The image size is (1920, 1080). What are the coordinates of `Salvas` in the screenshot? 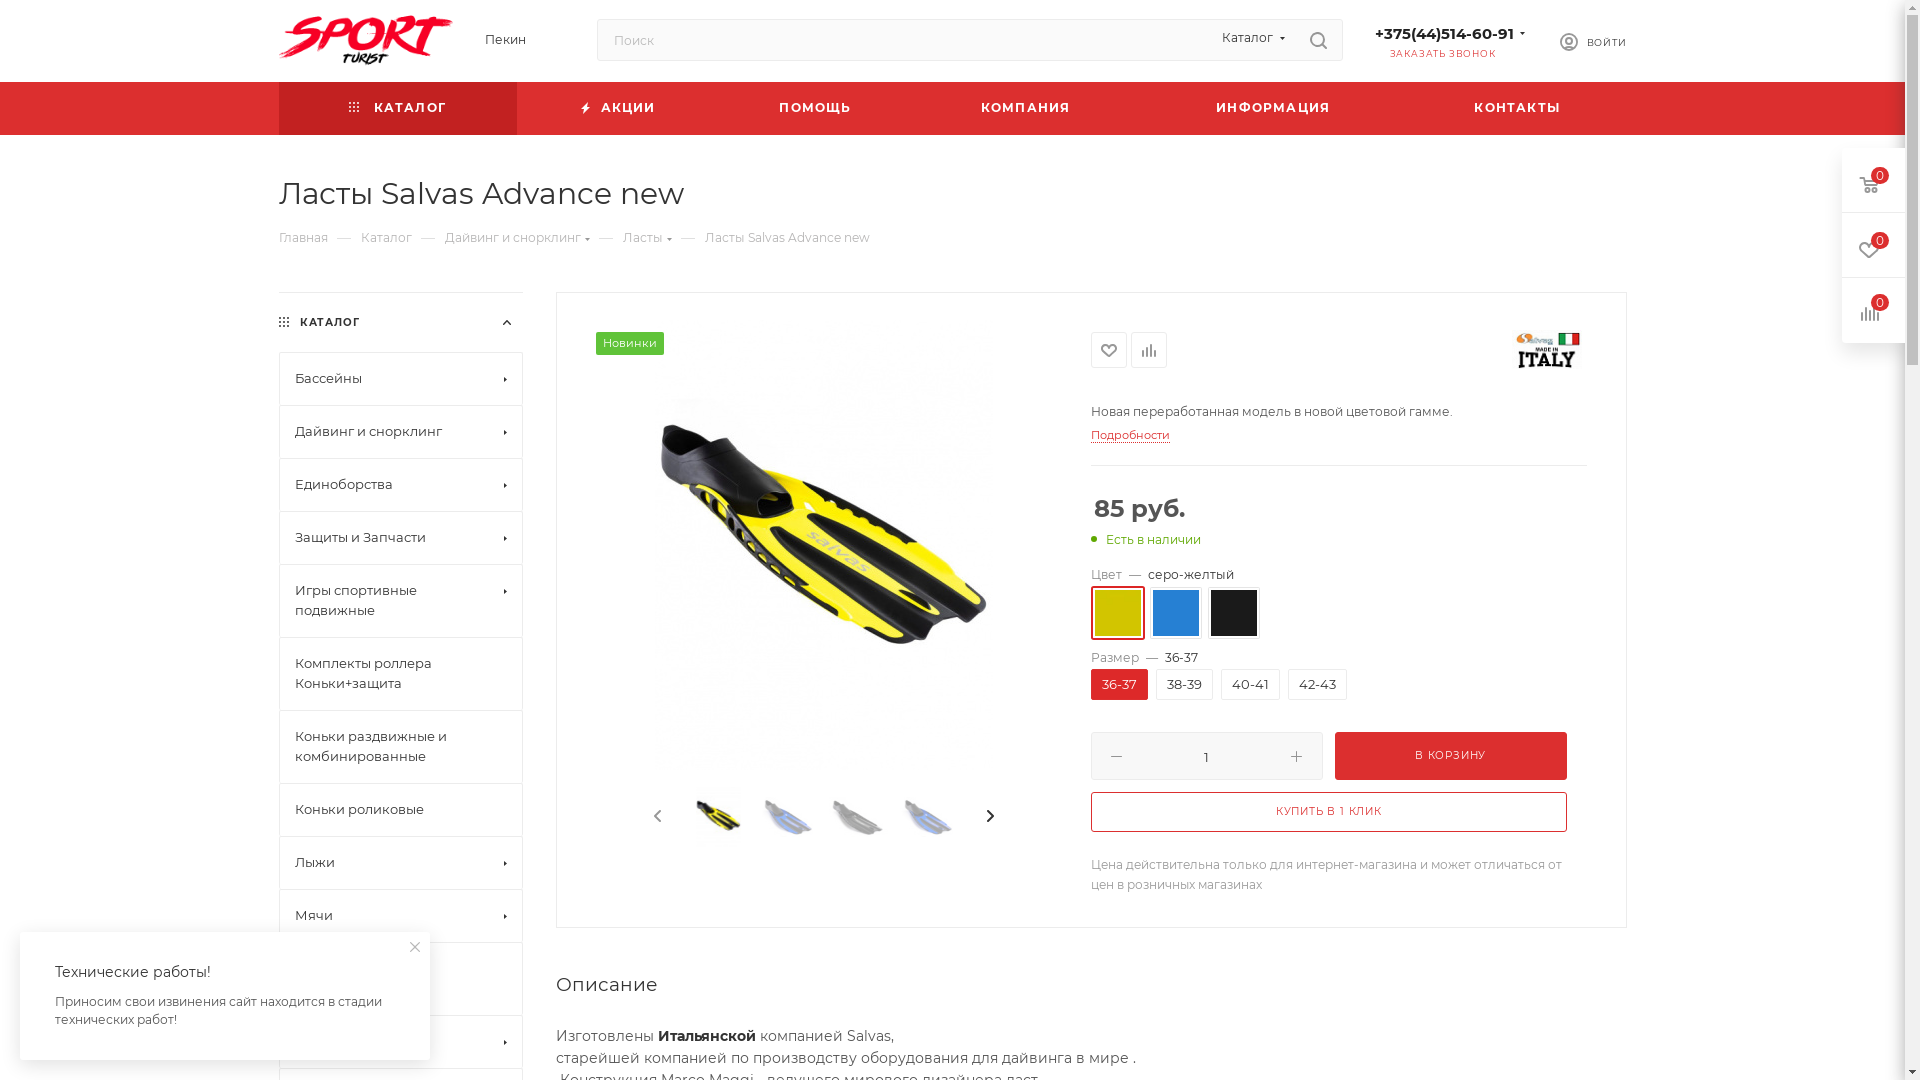 It's located at (1547, 350).